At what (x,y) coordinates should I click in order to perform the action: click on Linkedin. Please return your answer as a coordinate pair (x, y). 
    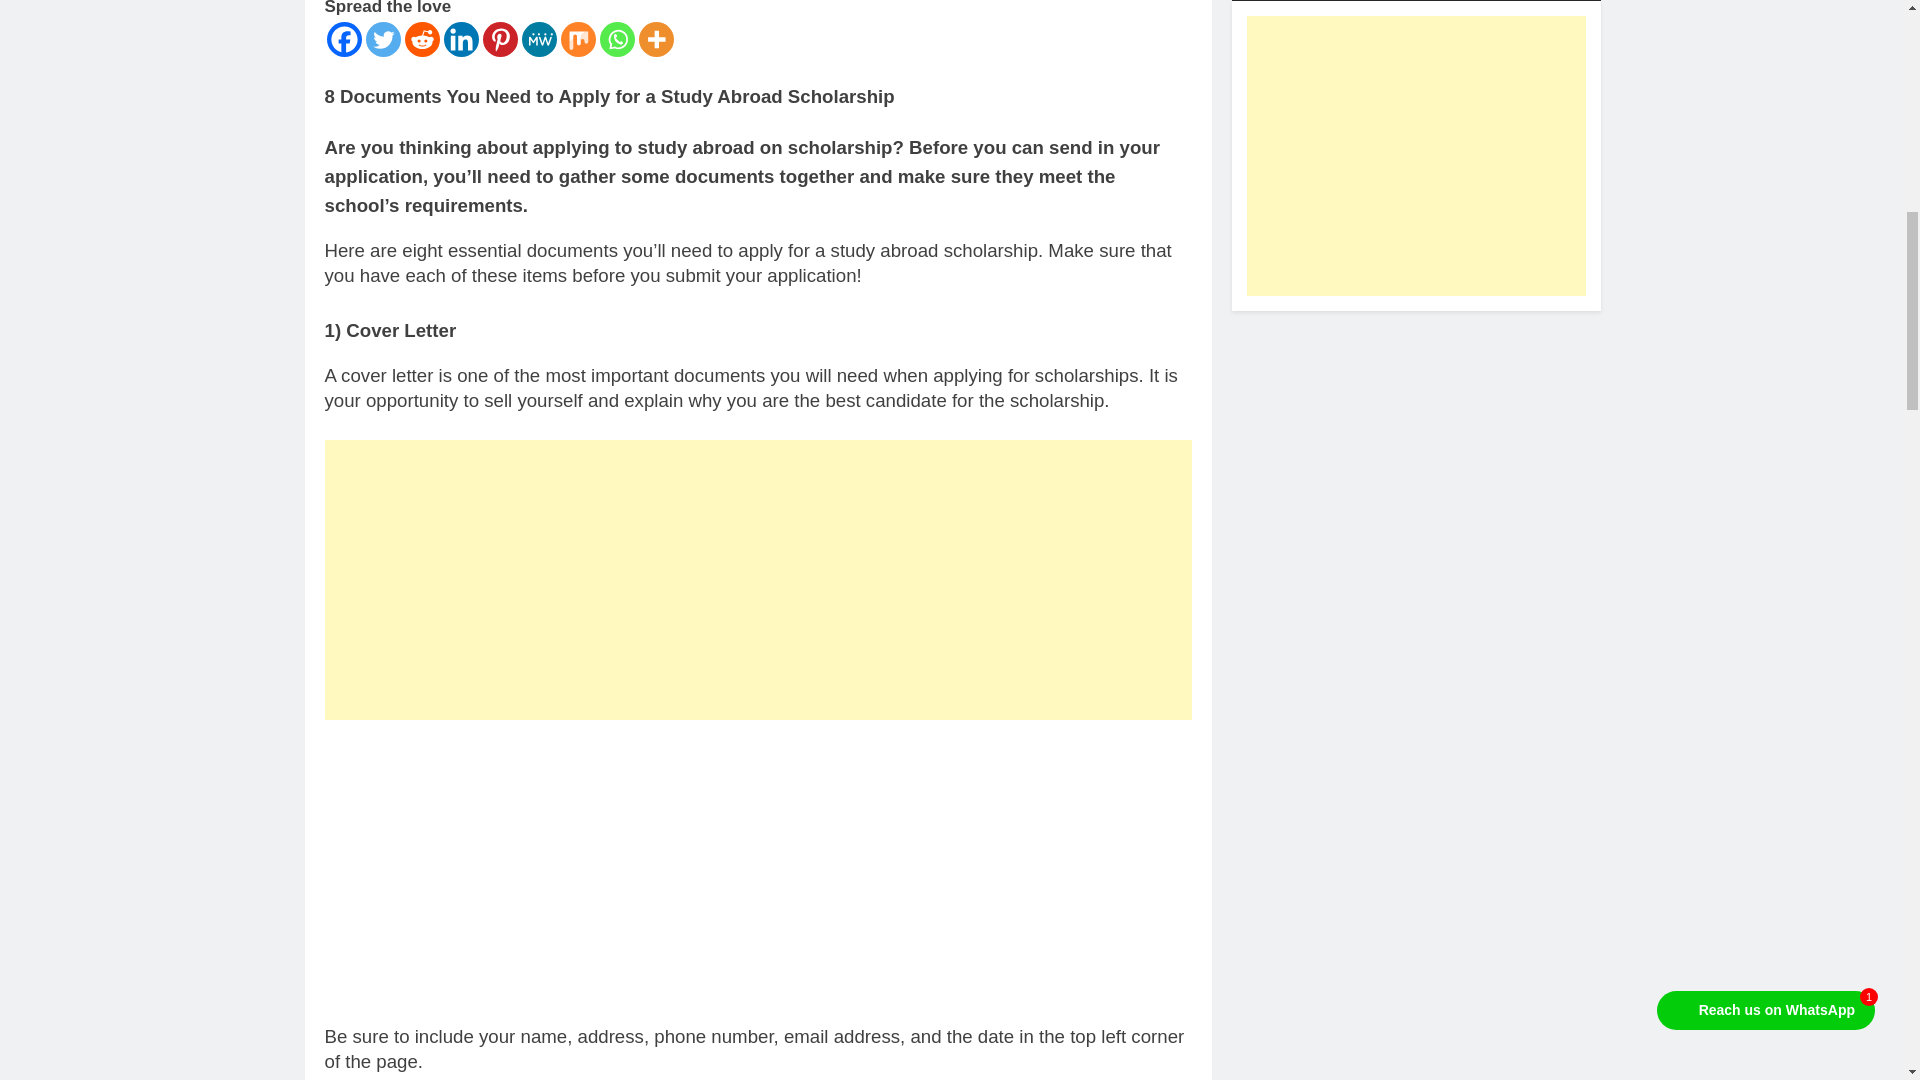
    Looking at the image, I should click on (460, 39).